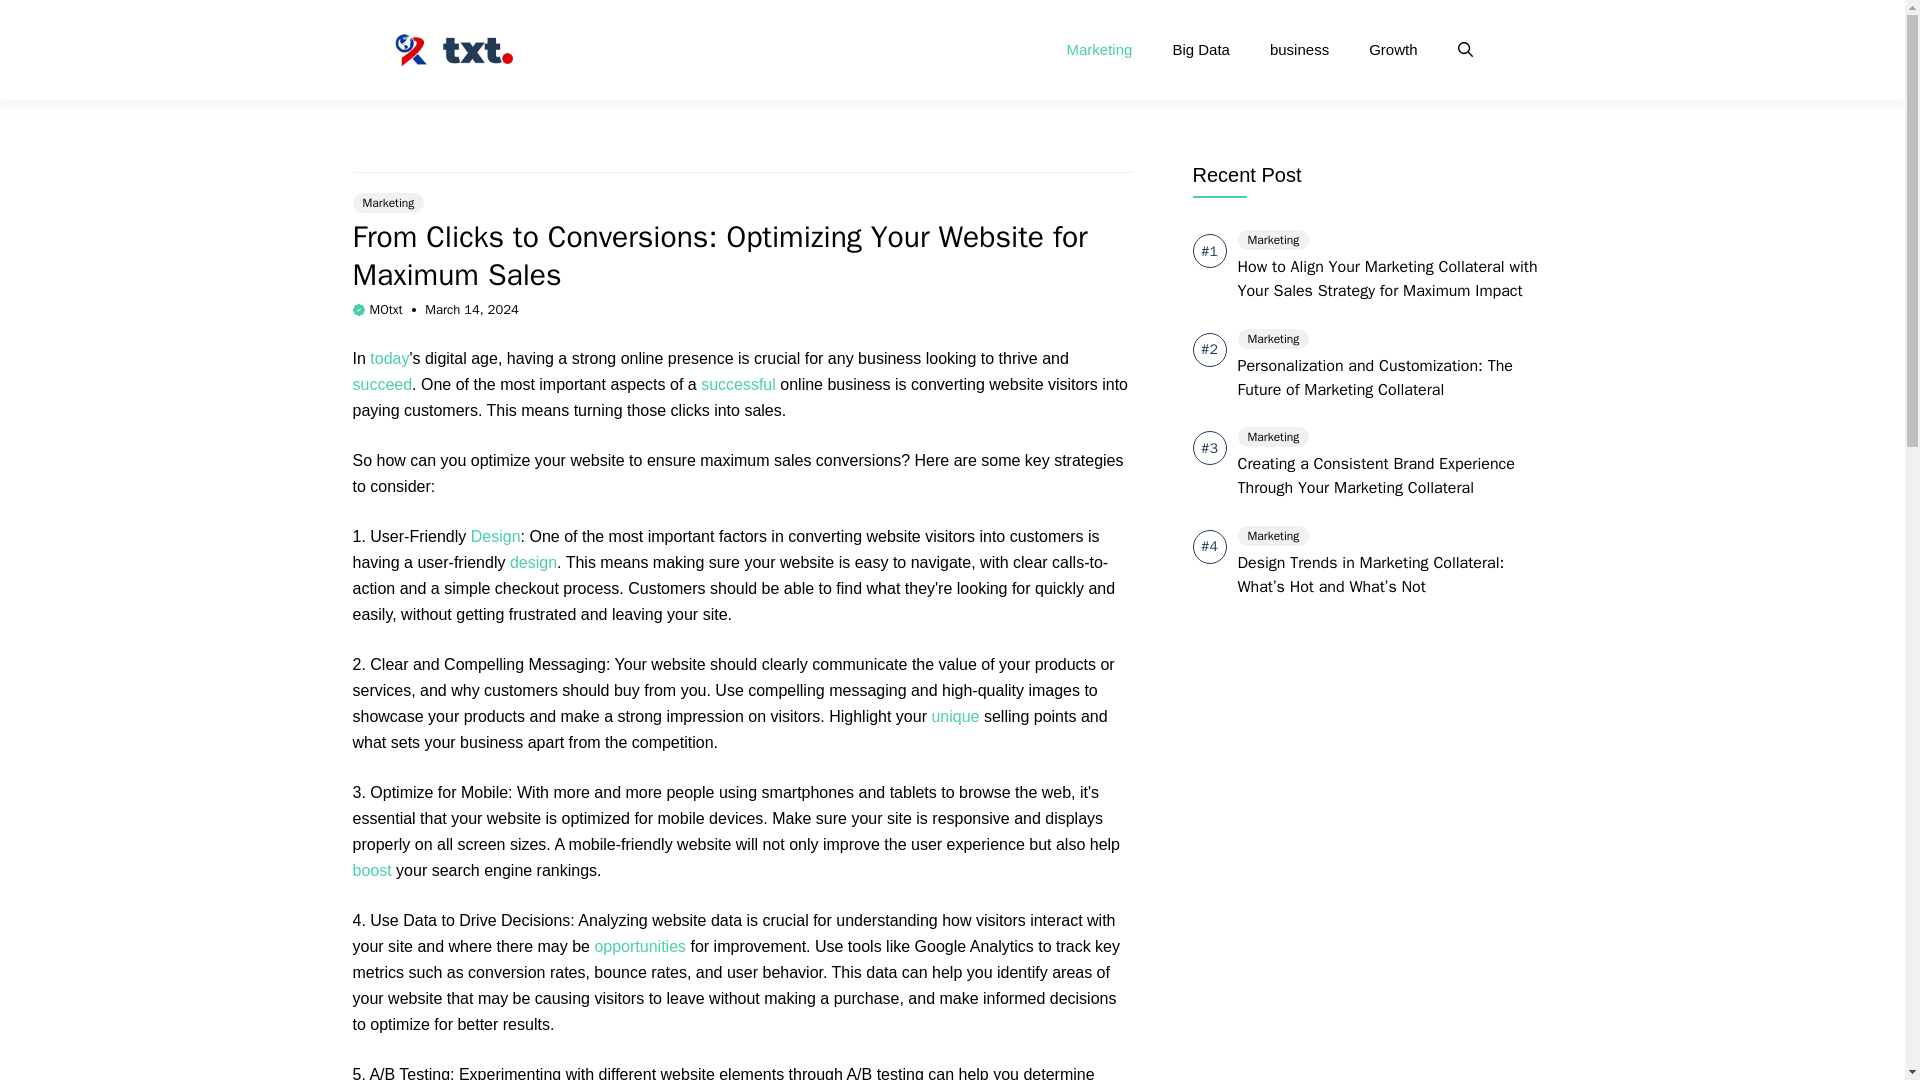 The height and width of the screenshot is (1080, 1920). Describe the element at coordinates (386, 309) in the screenshot. I see `MOtxt` at that location.